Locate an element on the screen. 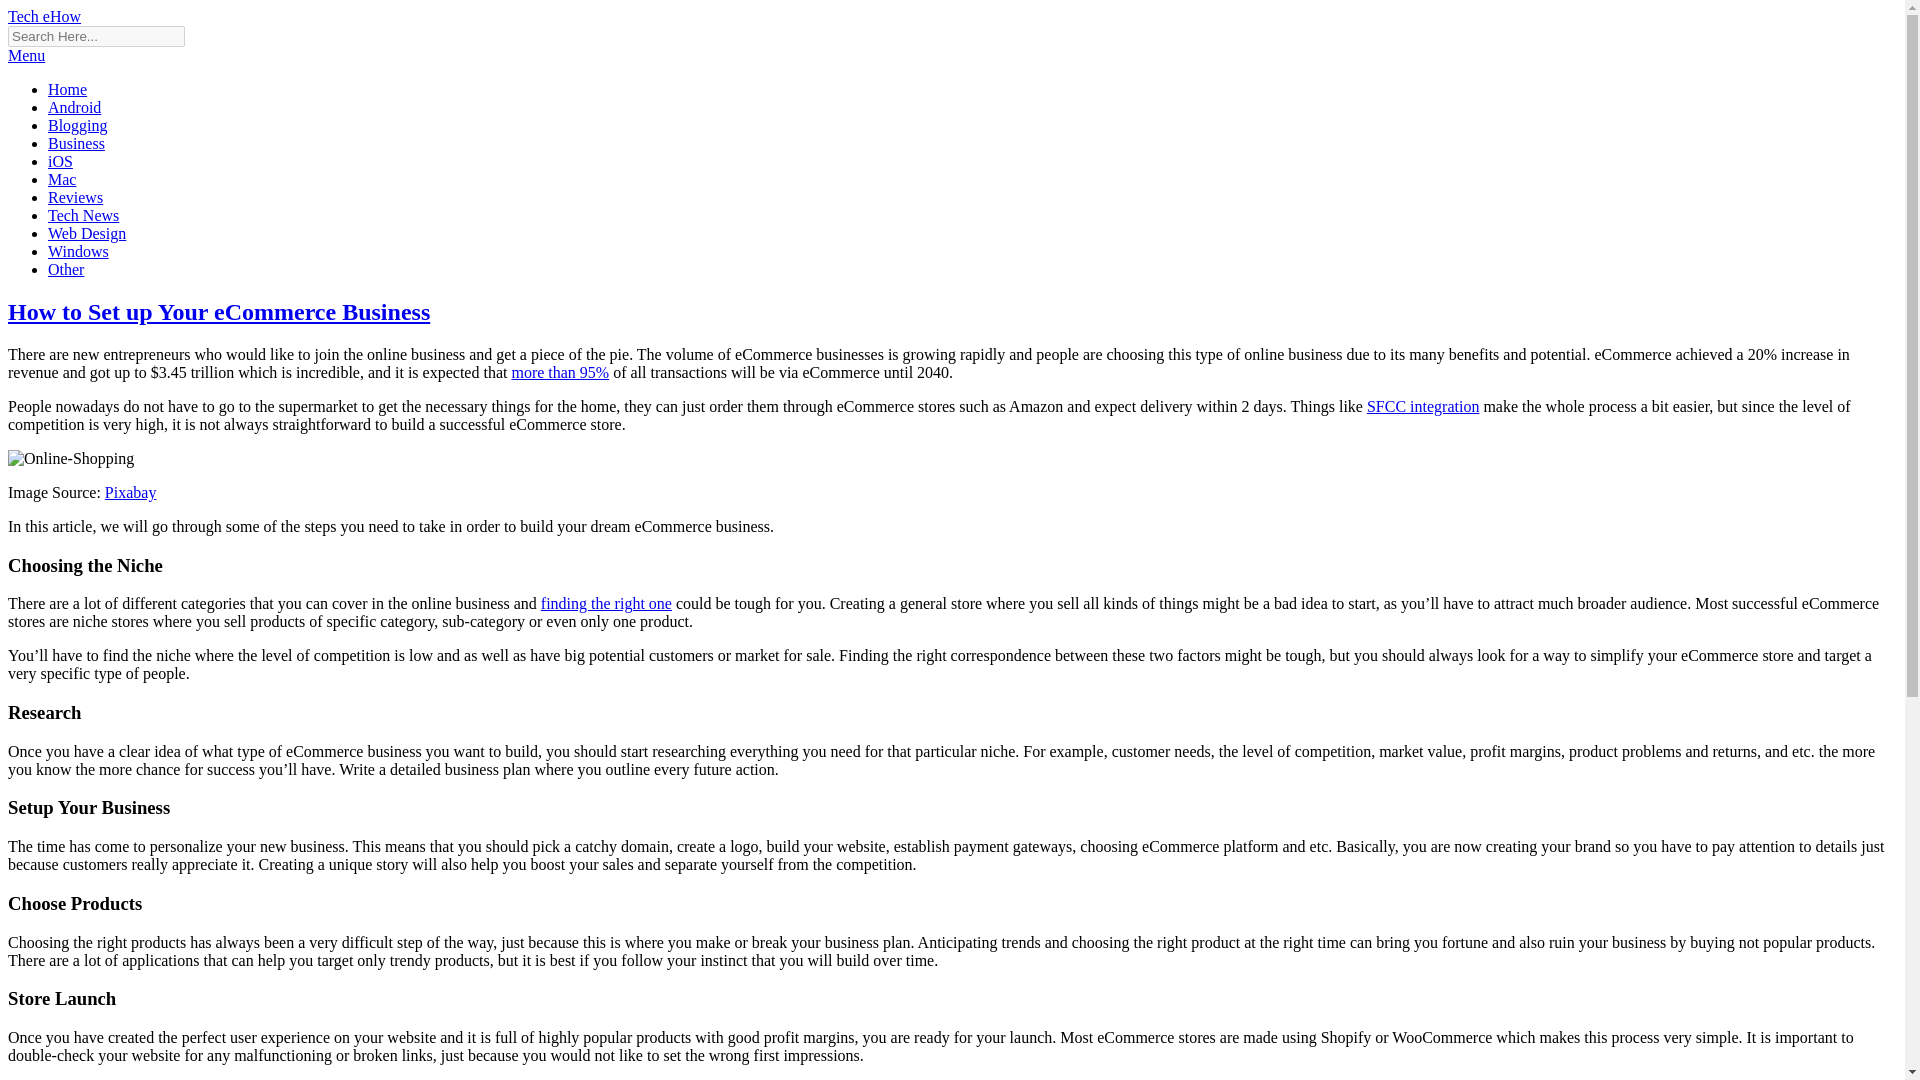 The width and height of the screenshot is (1920, 1080). How to Set up Your eCommerce Business is located at coordinates (218, 312).